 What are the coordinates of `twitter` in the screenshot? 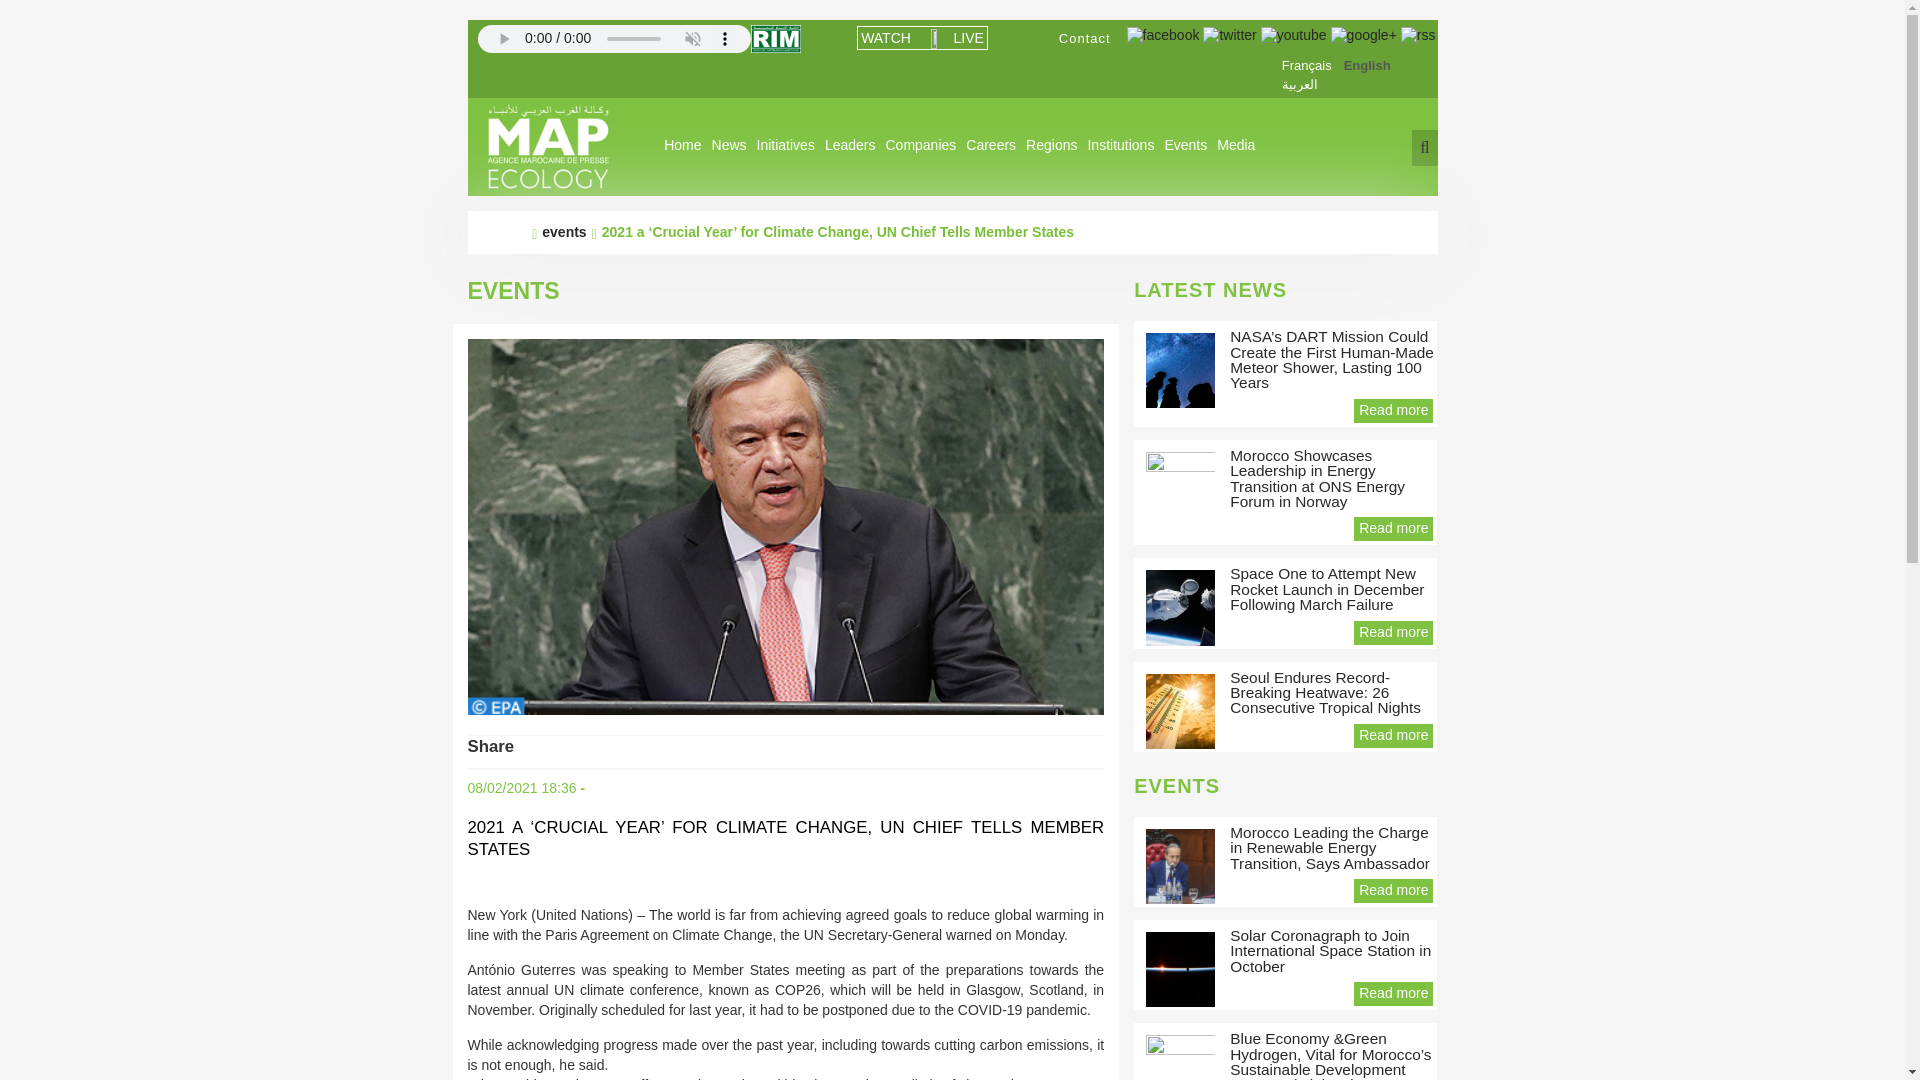 It's located at (1229, 34).